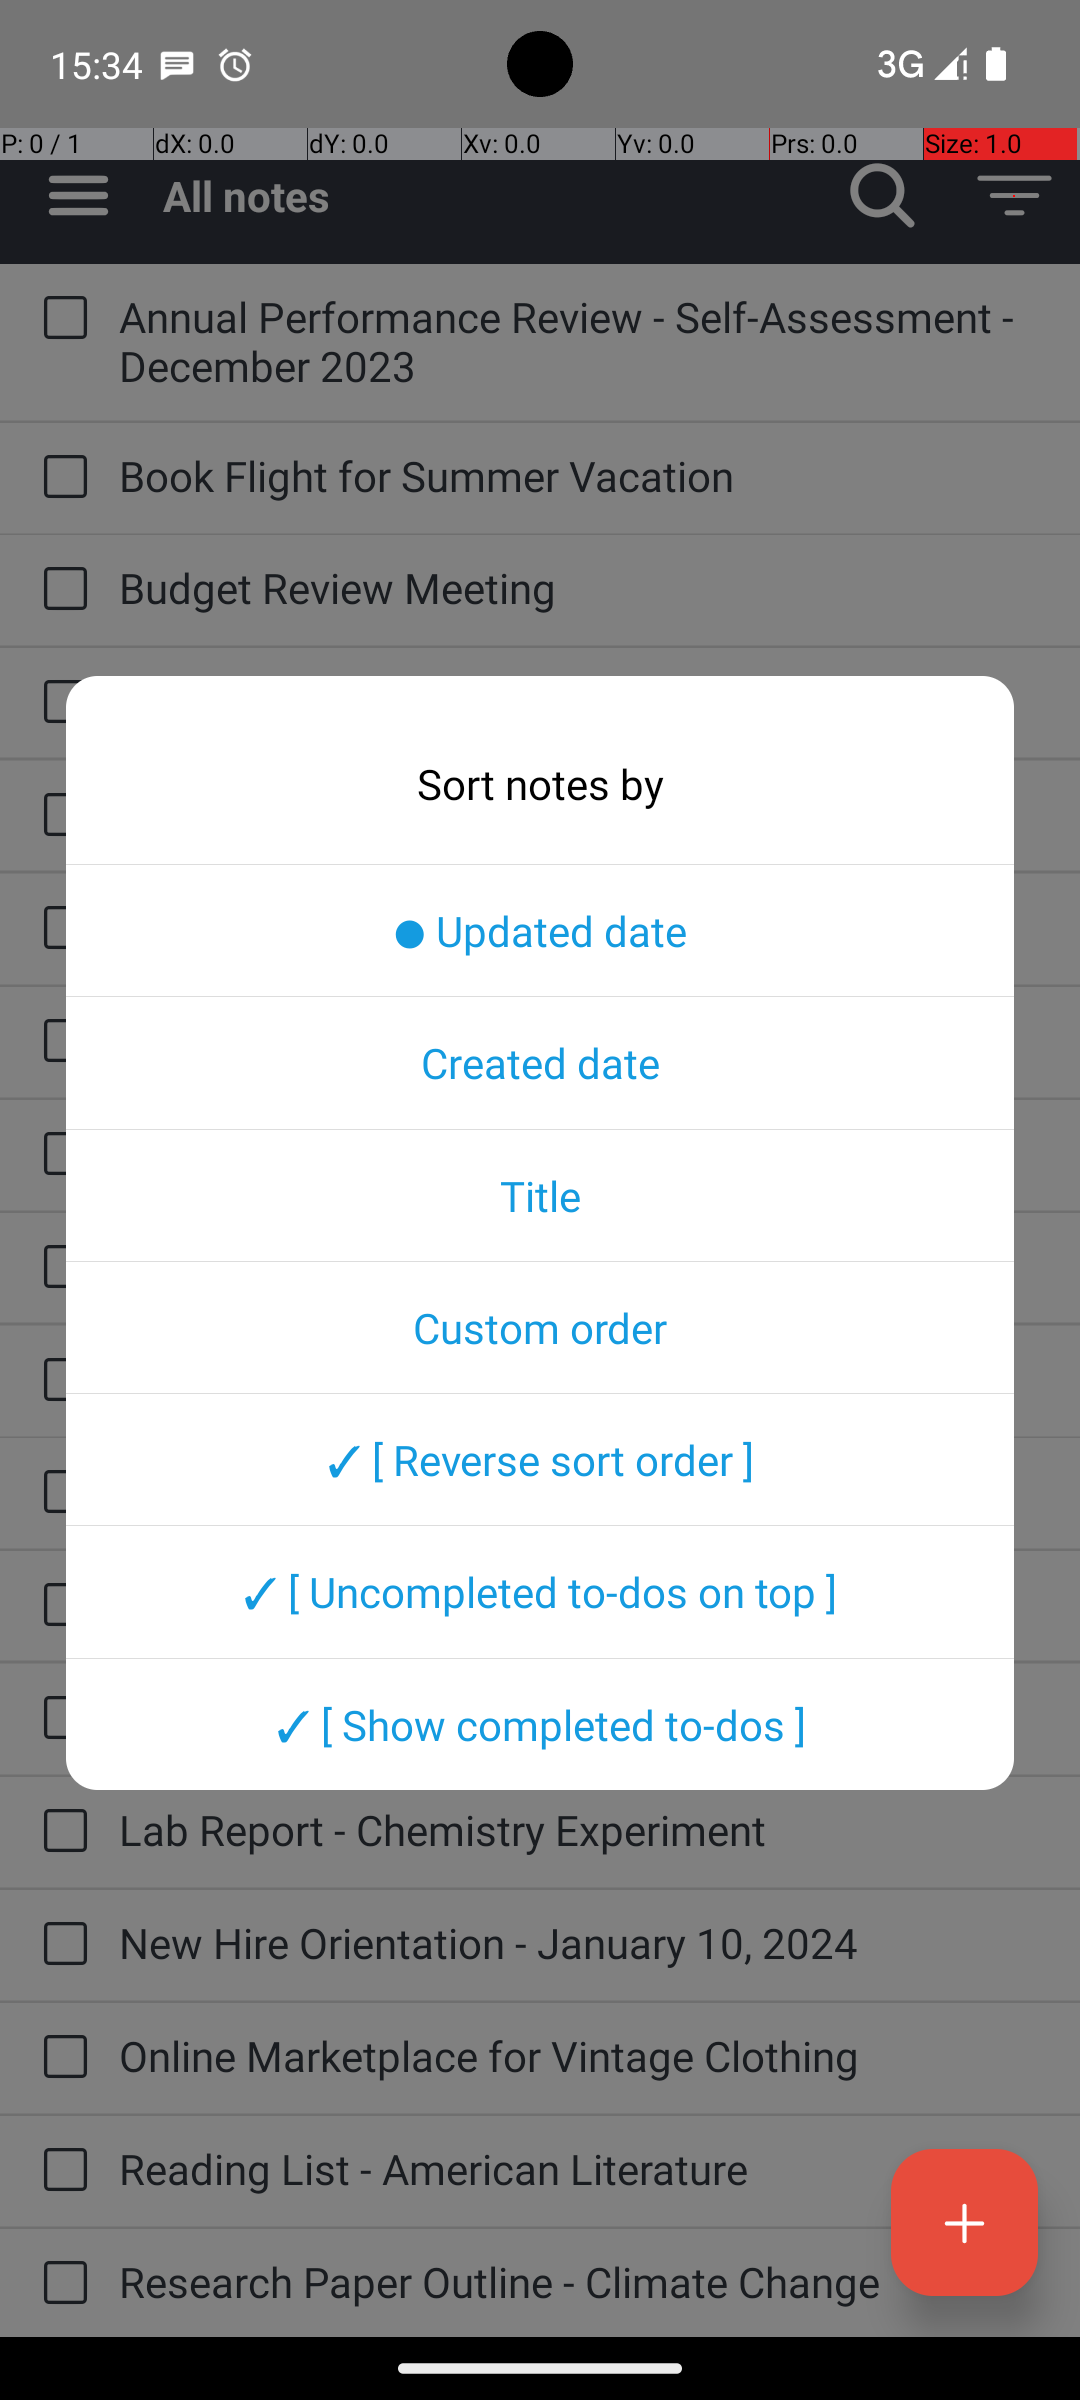 This screenshot has height=2400, width=1080. What do you see at coordinates (60, 1832) in the screenshot?
I see `to-do: Lab Report - Chemistry Experiment` at bounding box center [60, 1832].